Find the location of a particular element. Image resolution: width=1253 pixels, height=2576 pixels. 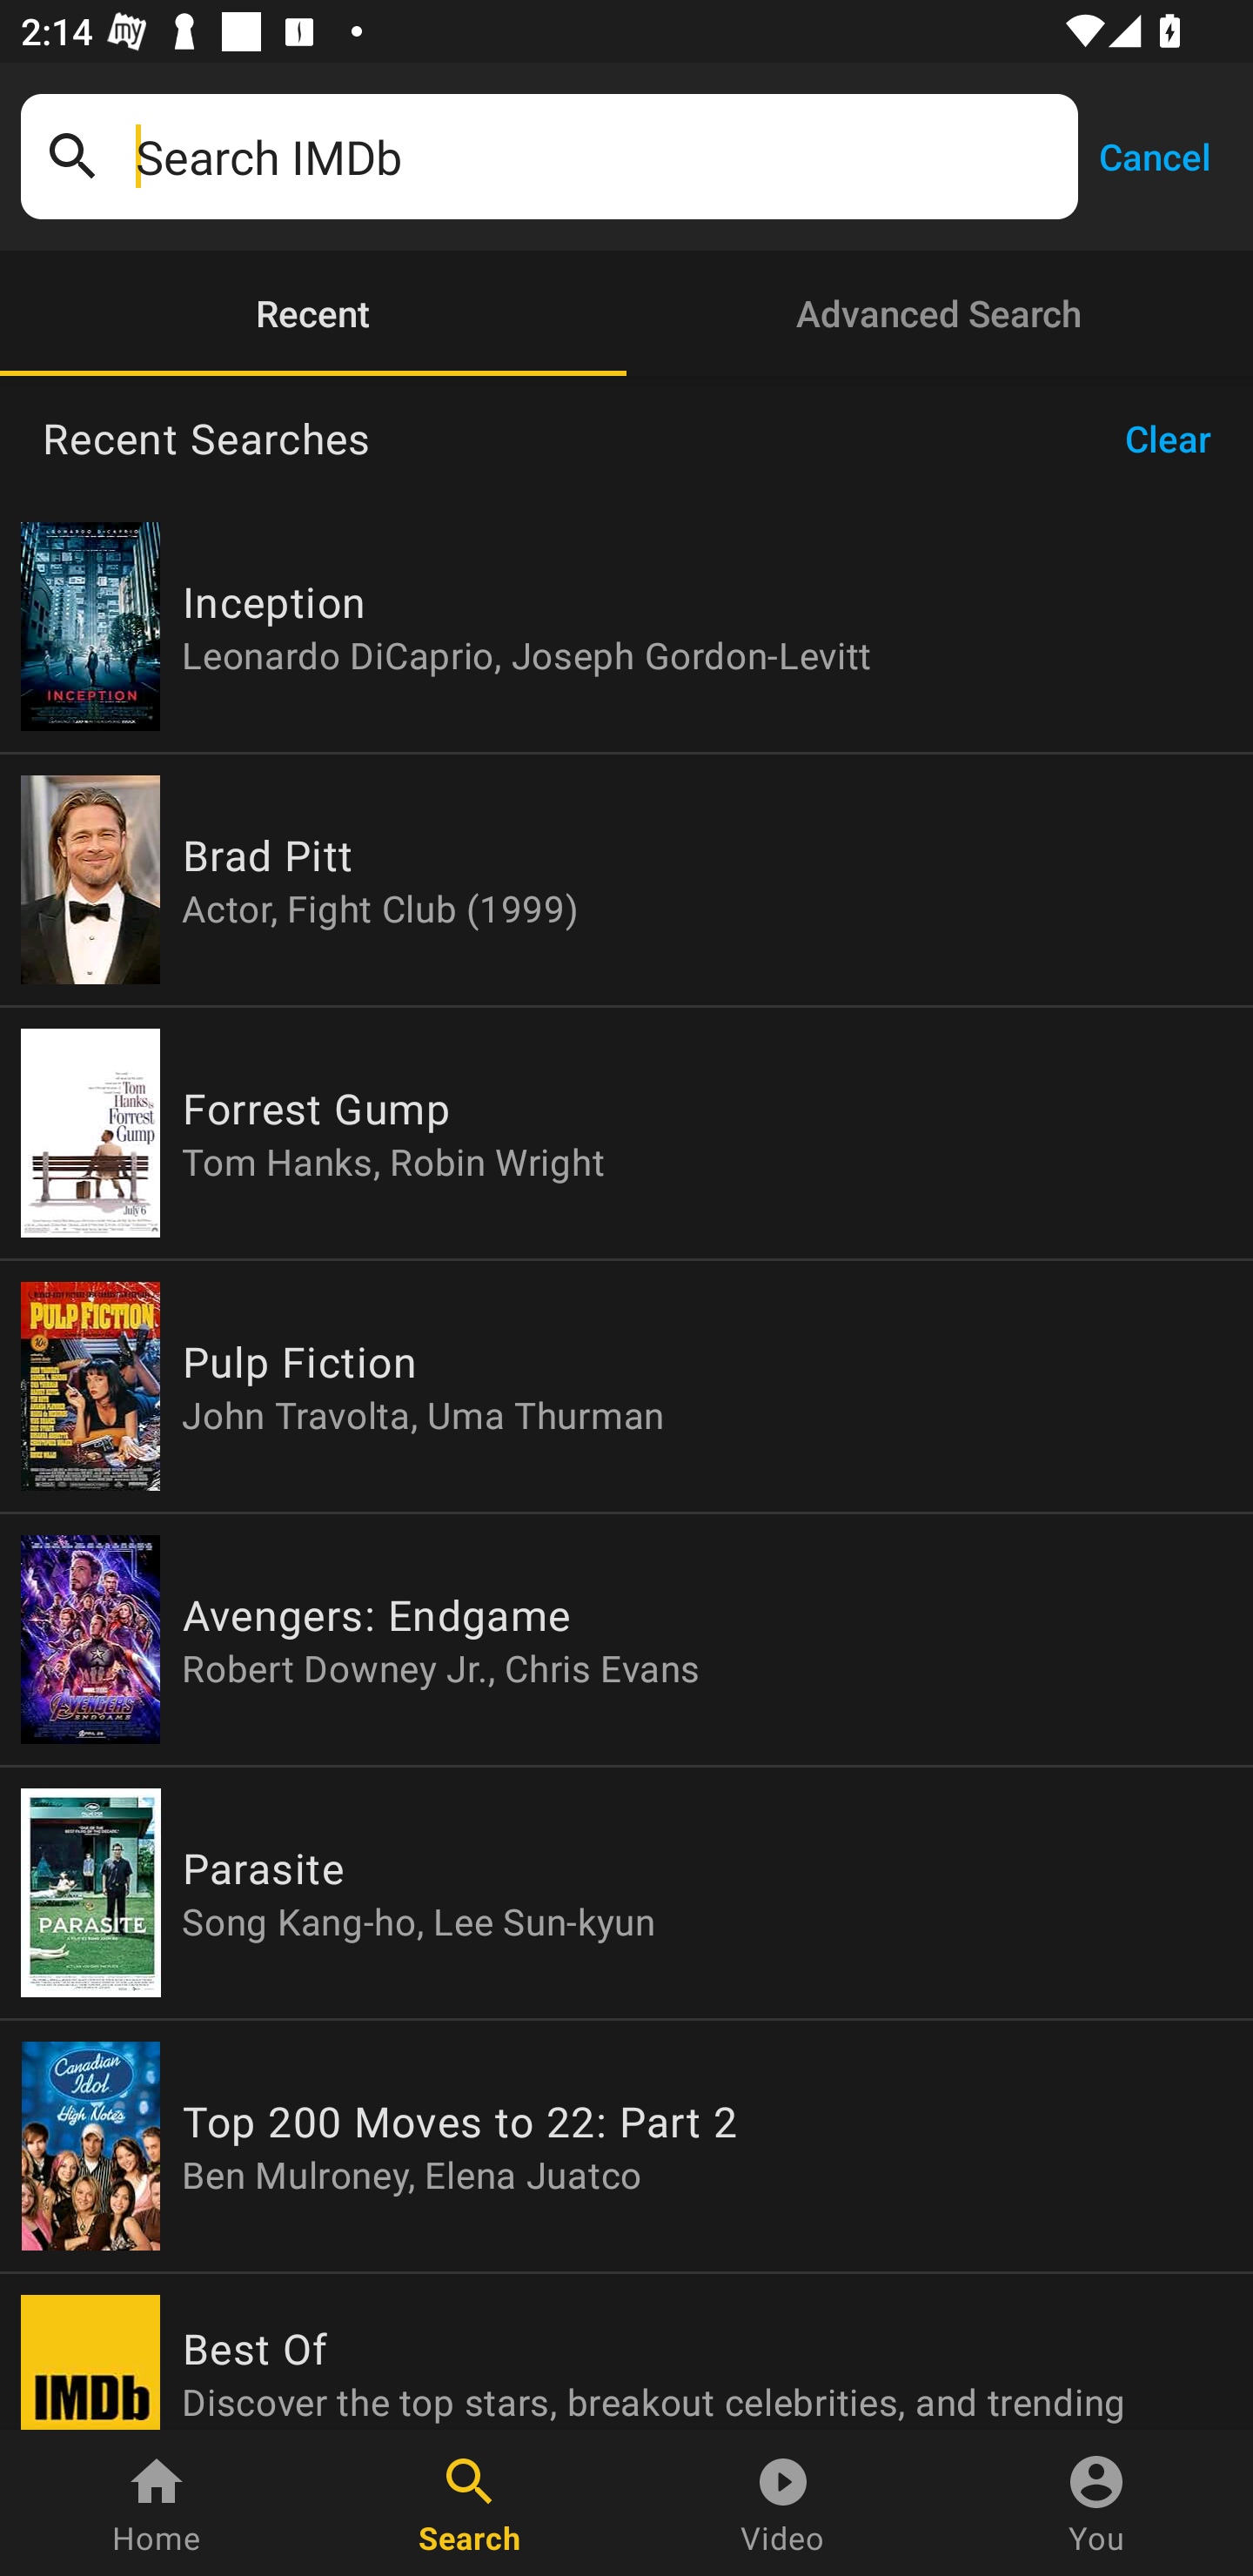

Home is located at coordinates (157, 2503).